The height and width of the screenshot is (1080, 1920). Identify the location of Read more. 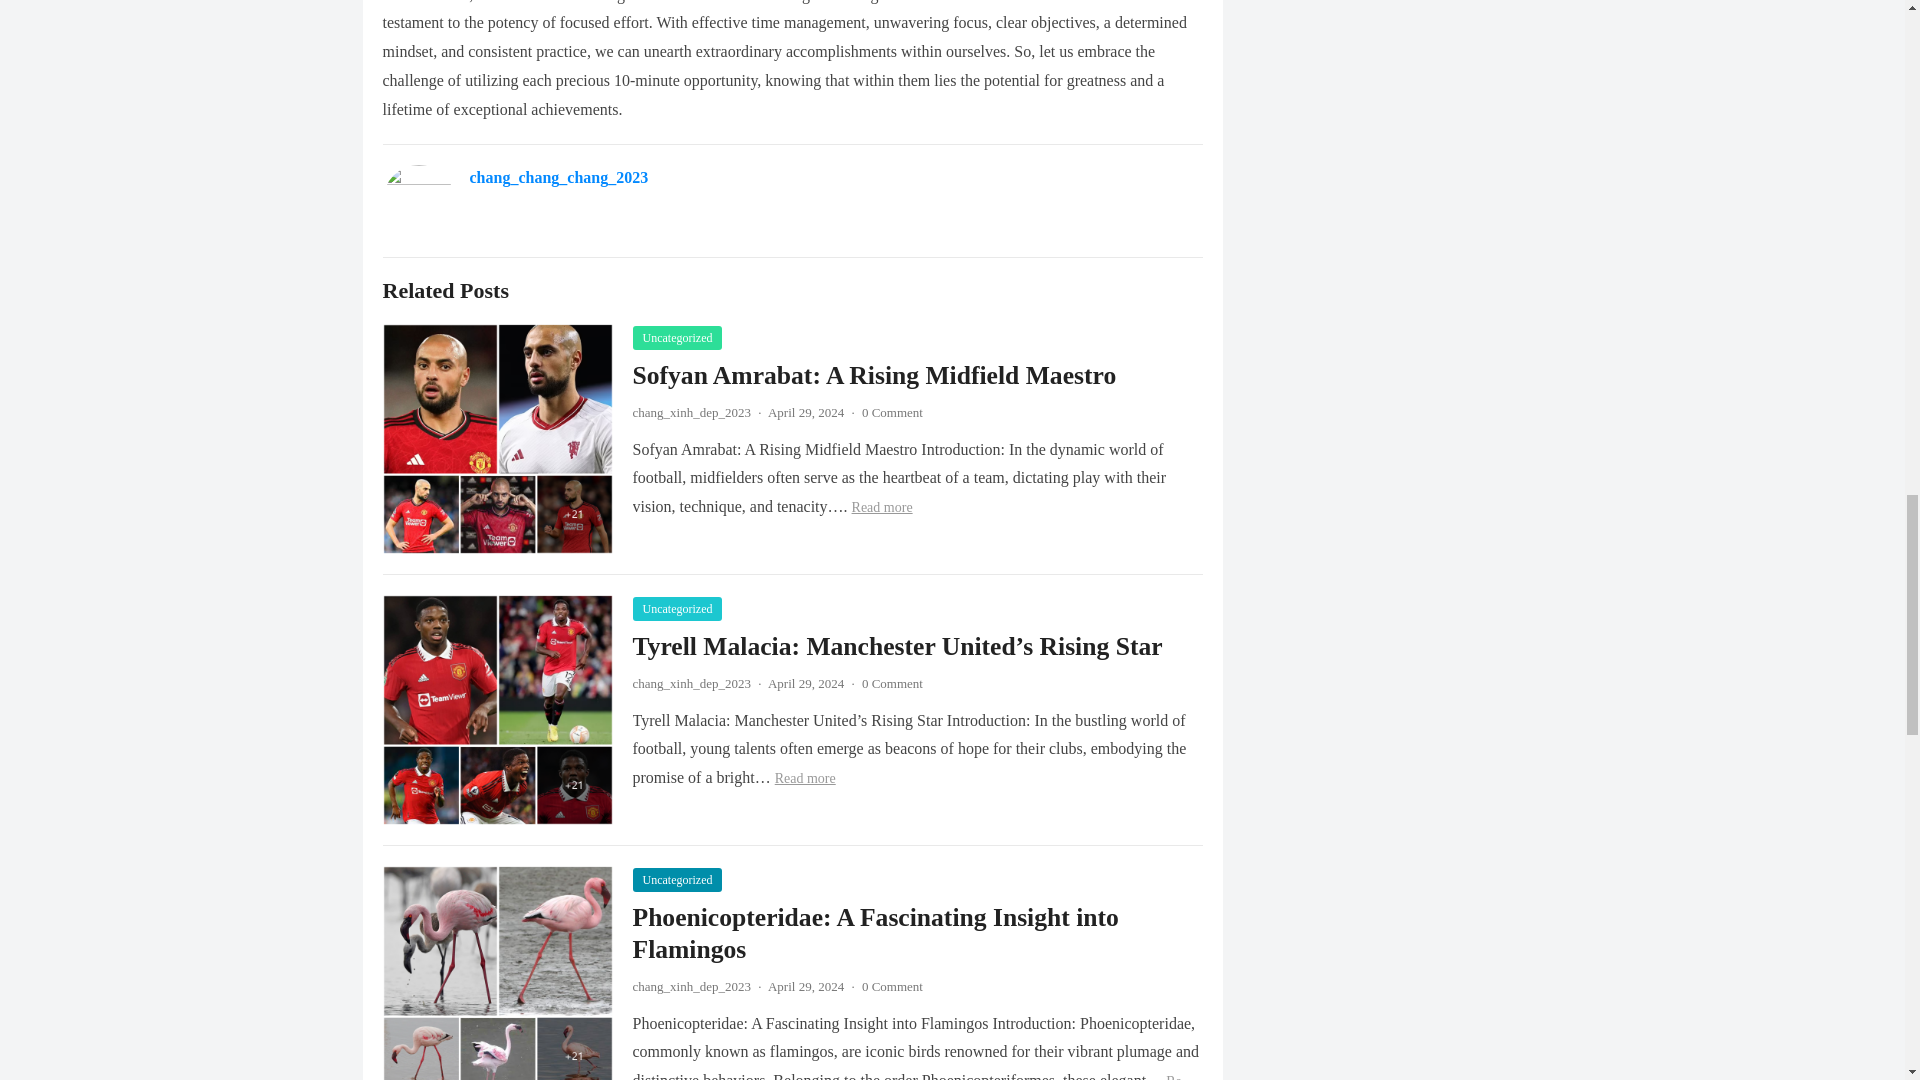
(805, 778).